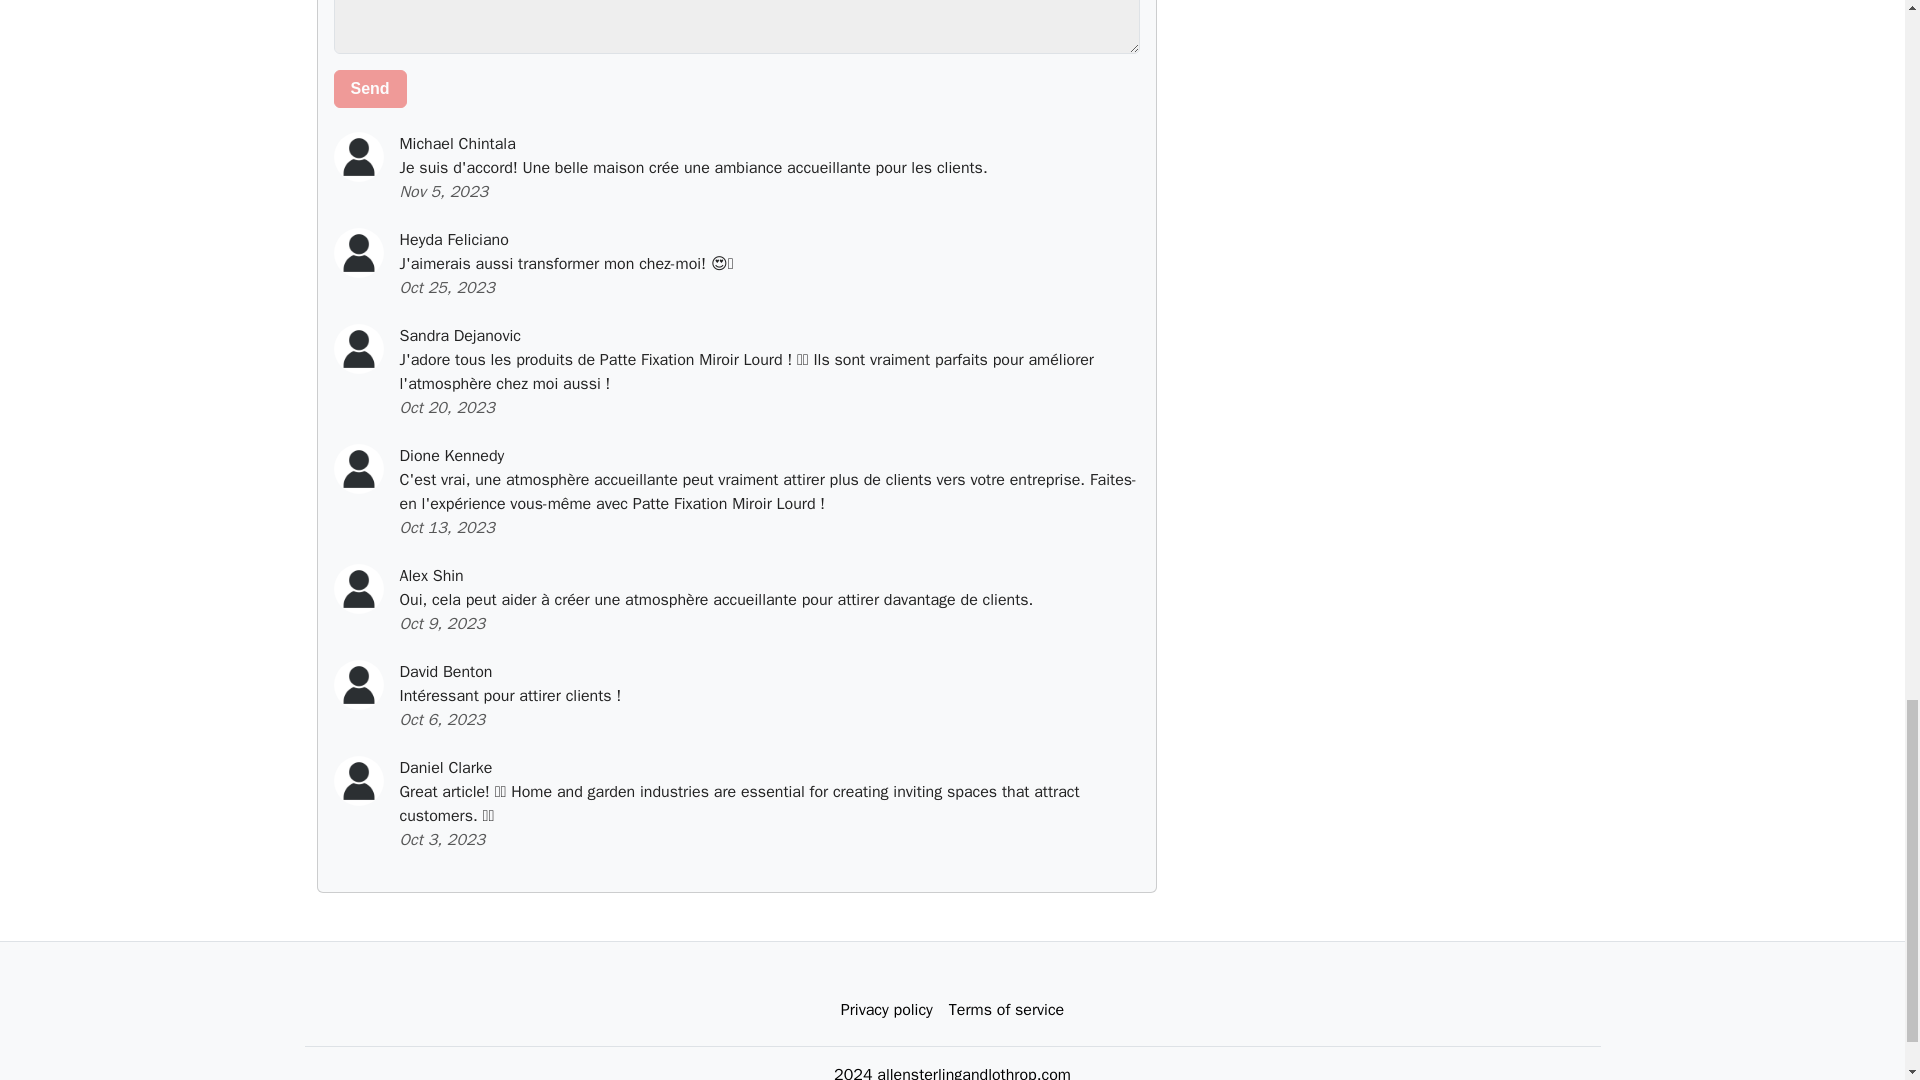 The height and width of the screenshot is (1080, 1920). I want to click on Privacy policy, so click(886, 1010).